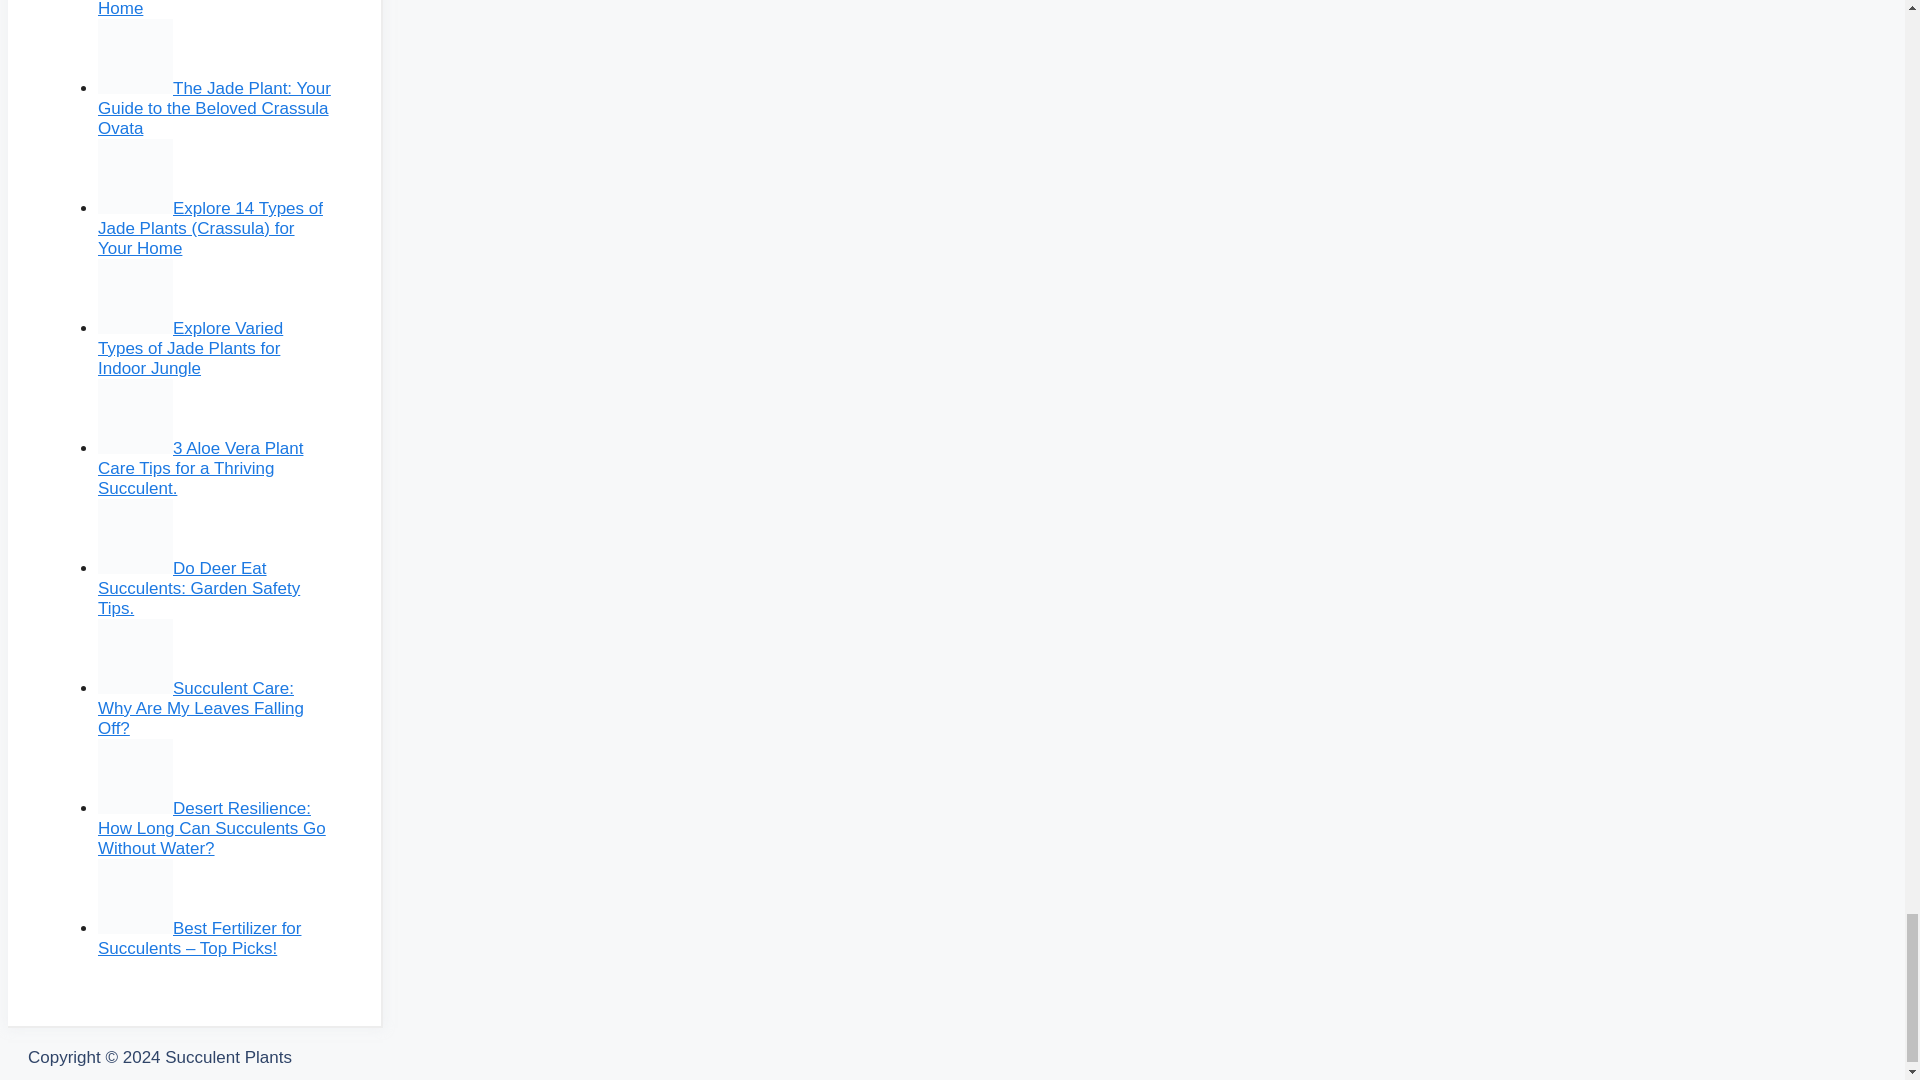  What do you see at coordinates (200, 708) in the screenshot?
I see `Succulent Care: Why Are My Leaves Falling Off?` at bounding box center [200, 708].